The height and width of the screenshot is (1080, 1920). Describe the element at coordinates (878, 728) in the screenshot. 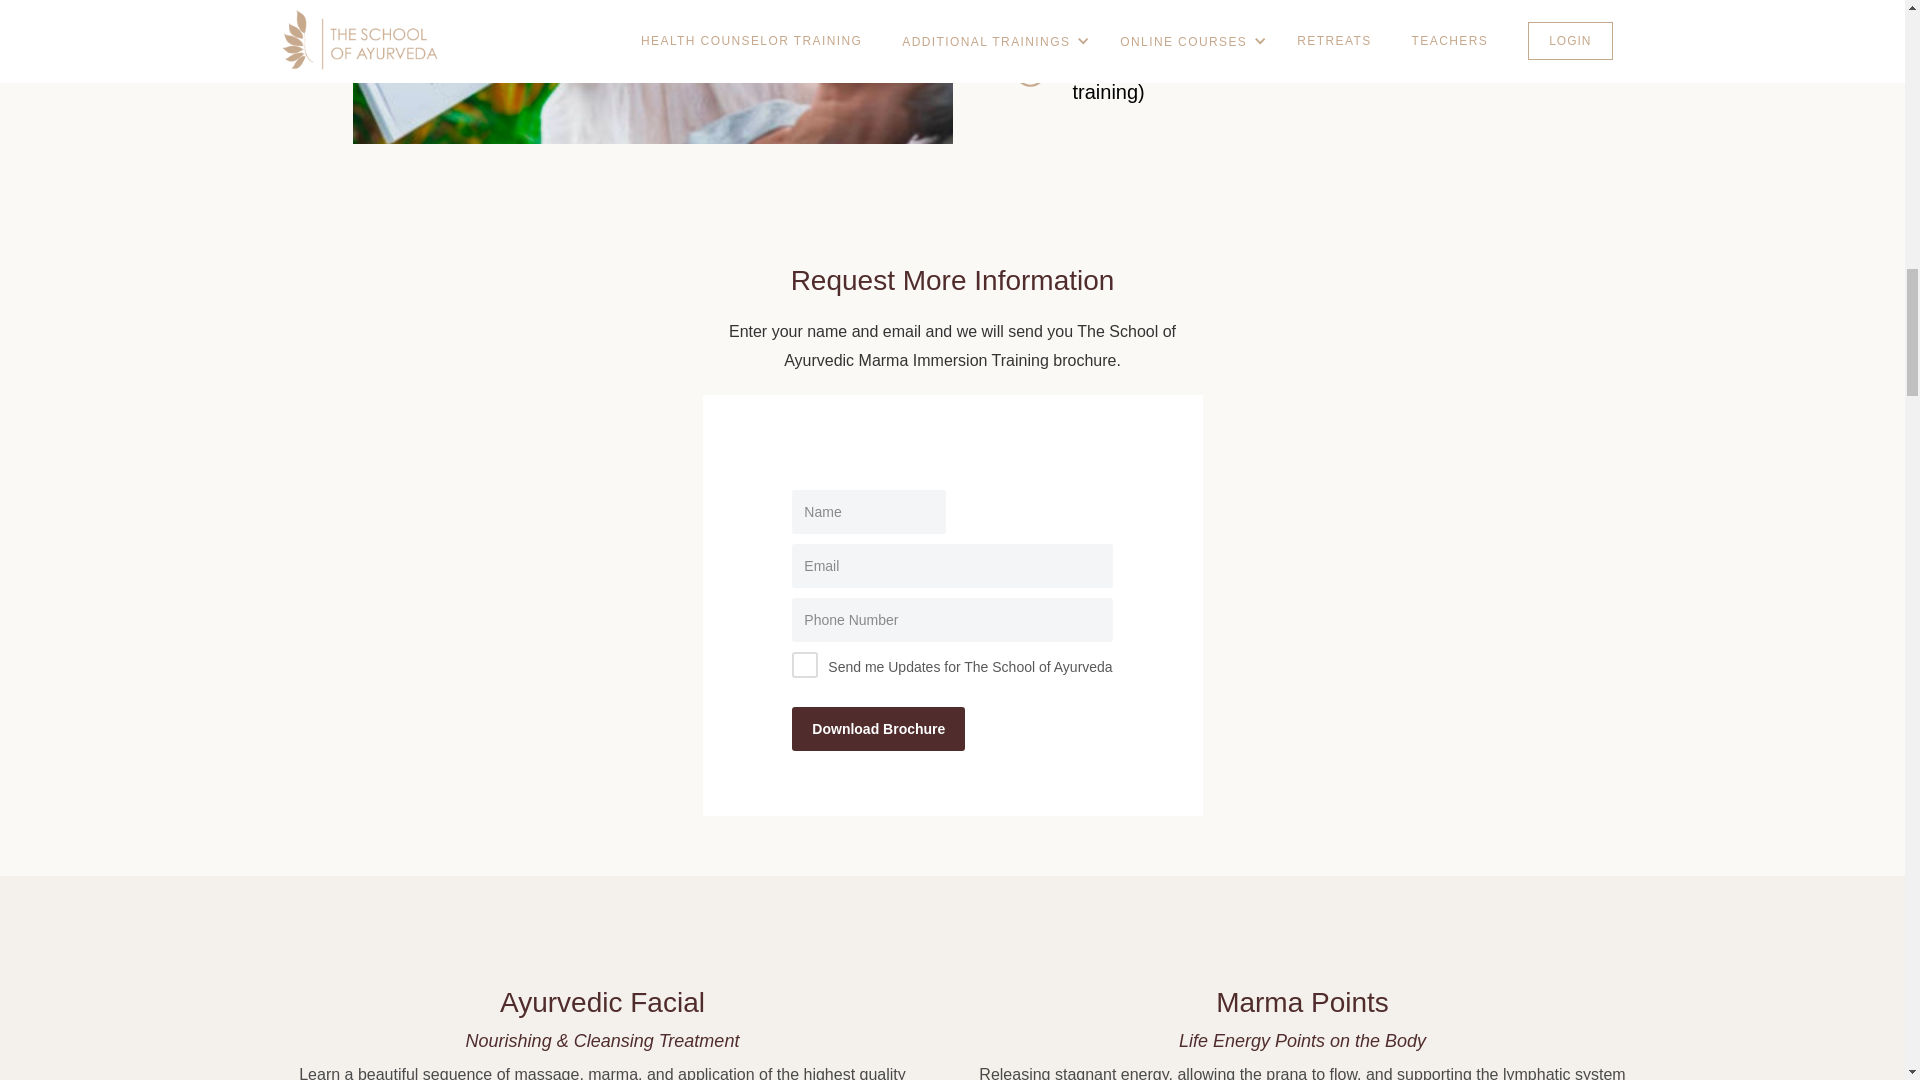

I see `Download Brochure` at that location.